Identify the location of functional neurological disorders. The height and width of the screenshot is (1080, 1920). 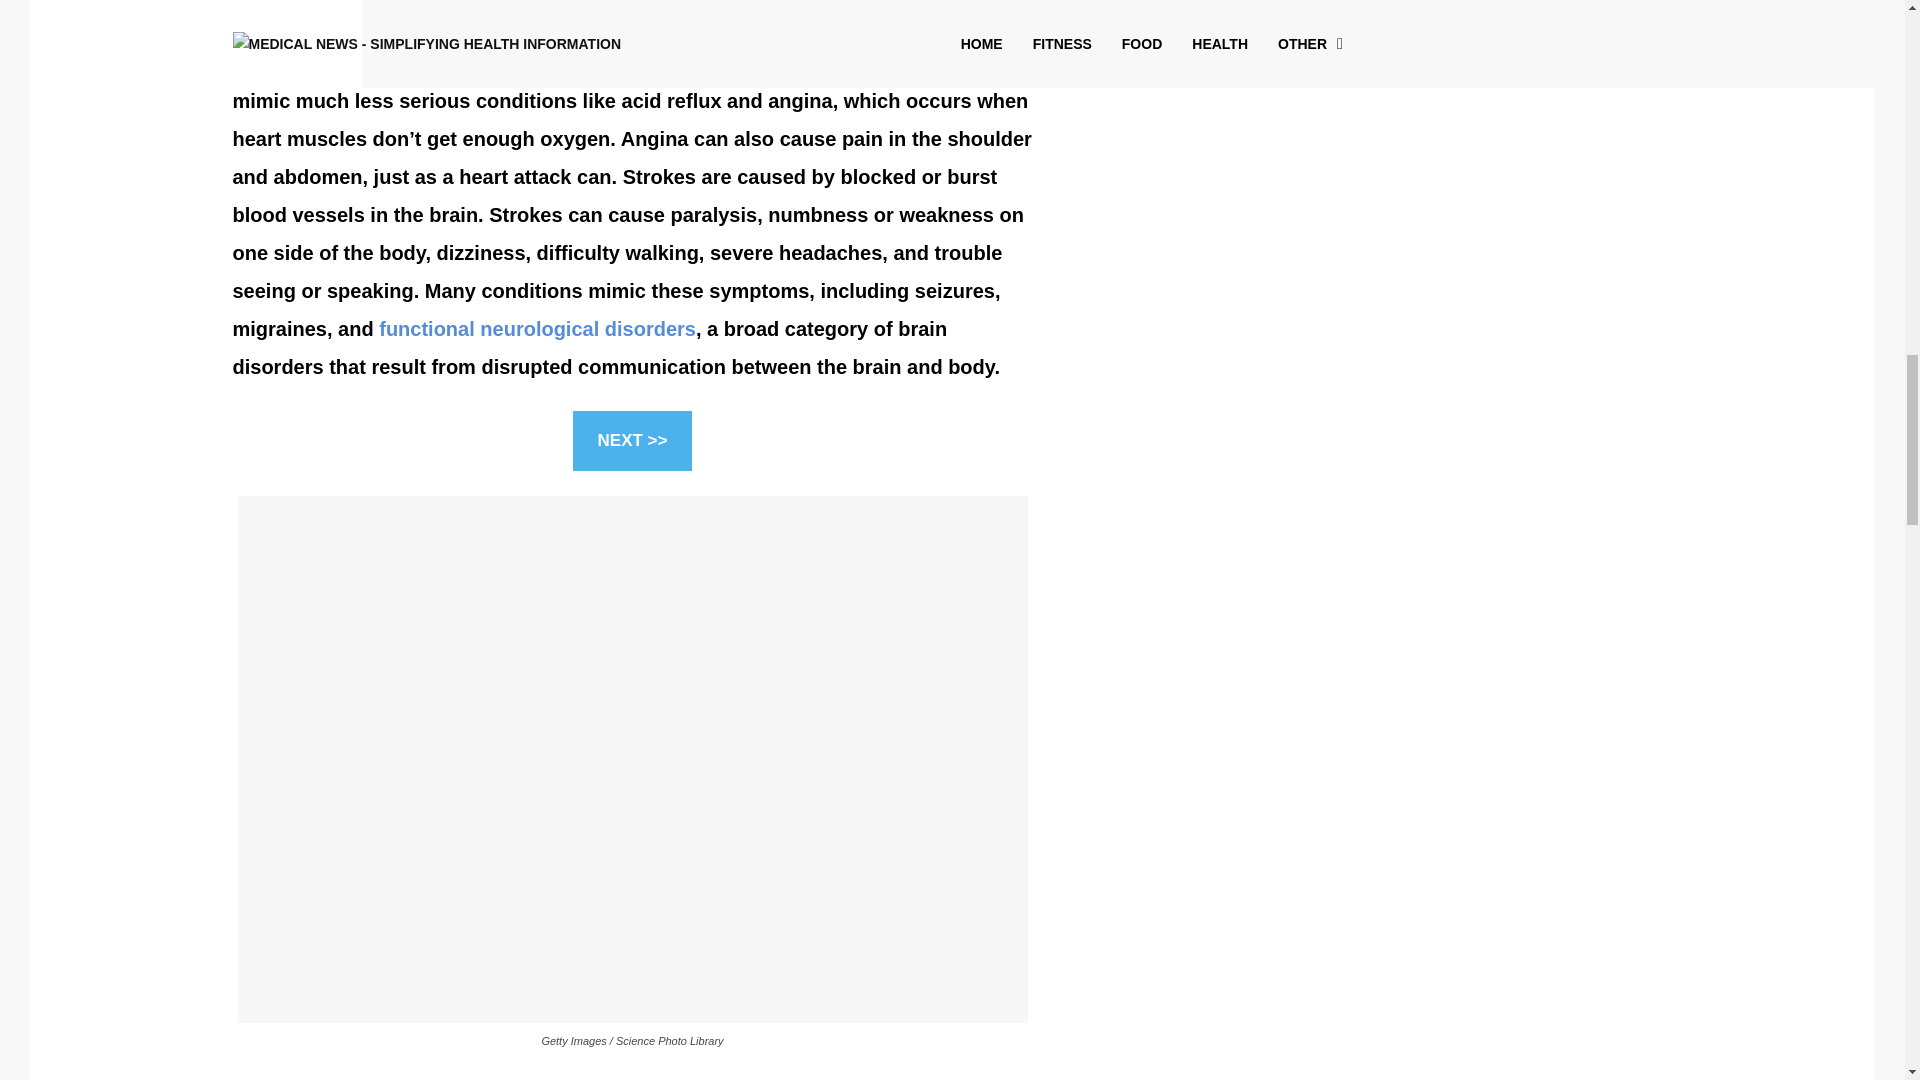
(536, 328).